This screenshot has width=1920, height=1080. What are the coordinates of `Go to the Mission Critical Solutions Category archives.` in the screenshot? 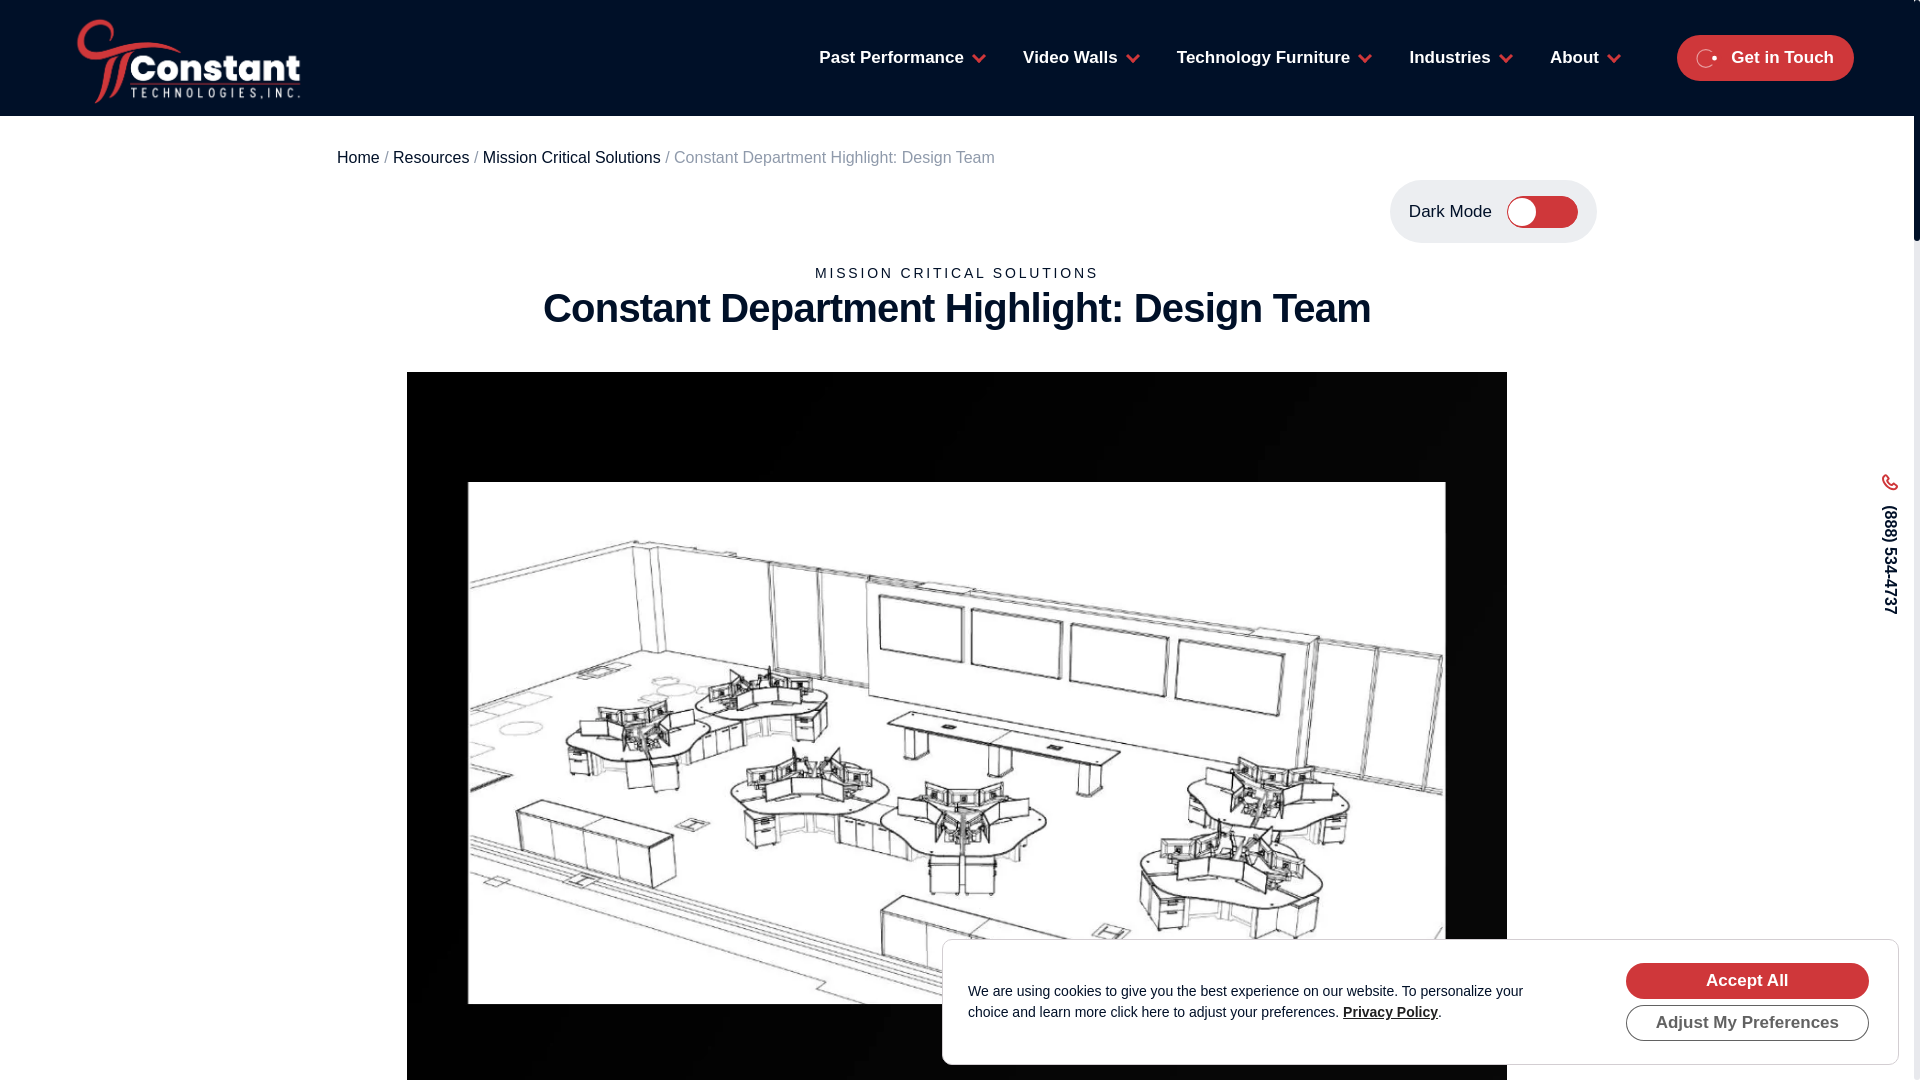 It's located at (572, 158).